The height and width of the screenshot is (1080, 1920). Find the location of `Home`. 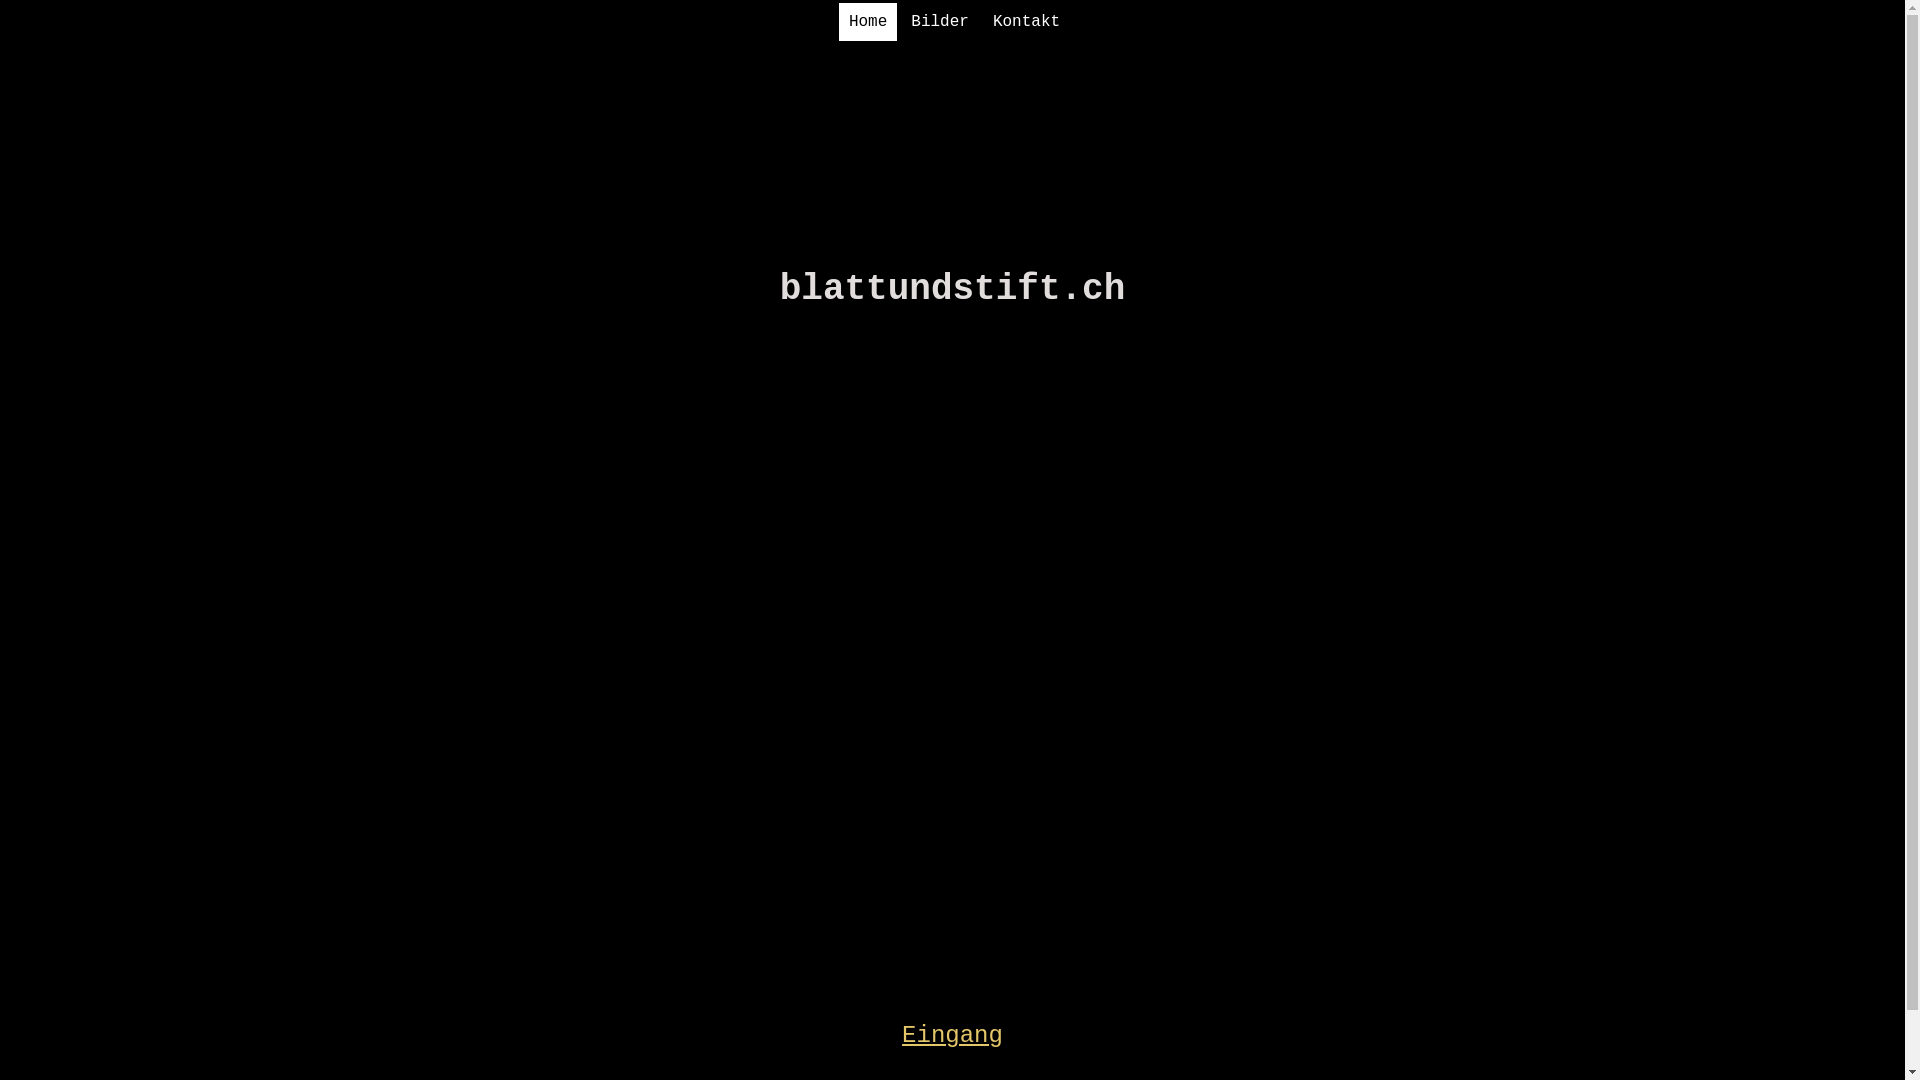

Home is located at coordinates (868, 22).